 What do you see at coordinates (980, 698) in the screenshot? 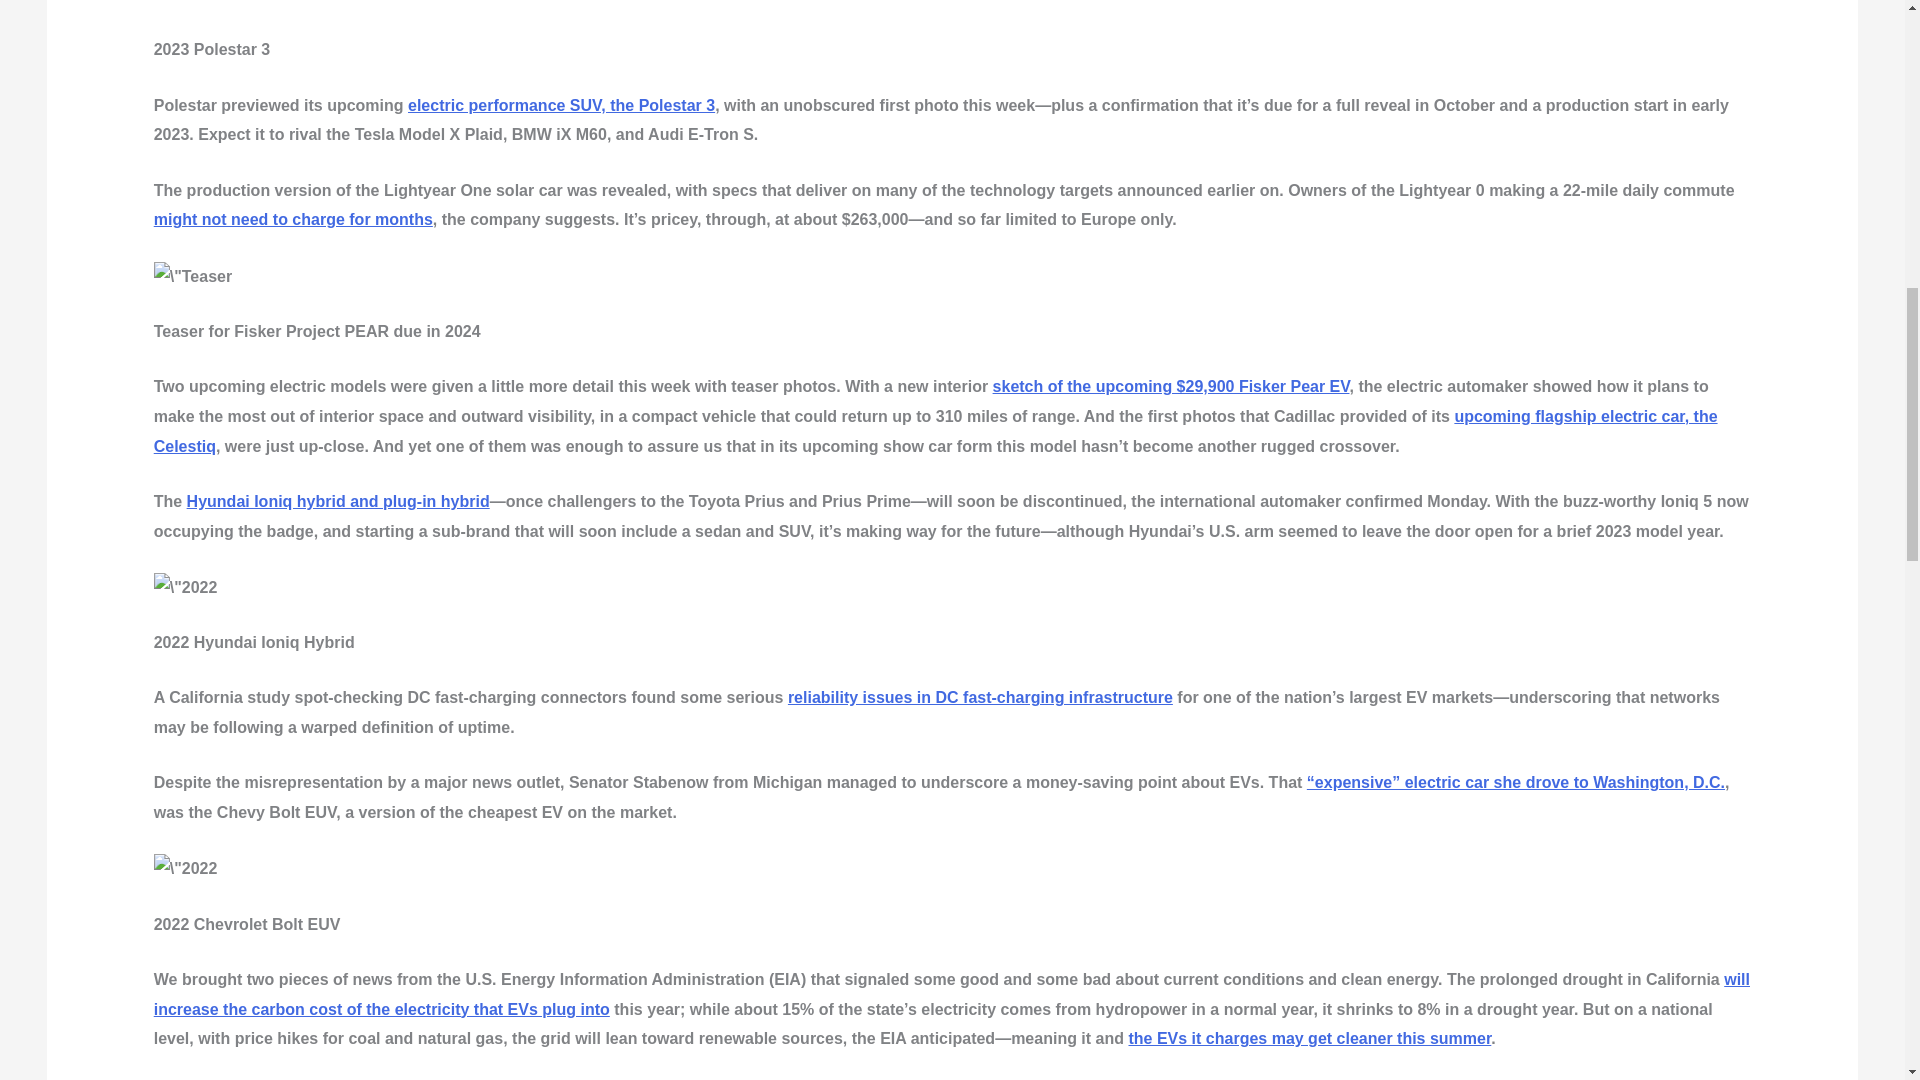
I see `reliability issues in DC fast-charging infrastructure` at bounding box center [980, 698].